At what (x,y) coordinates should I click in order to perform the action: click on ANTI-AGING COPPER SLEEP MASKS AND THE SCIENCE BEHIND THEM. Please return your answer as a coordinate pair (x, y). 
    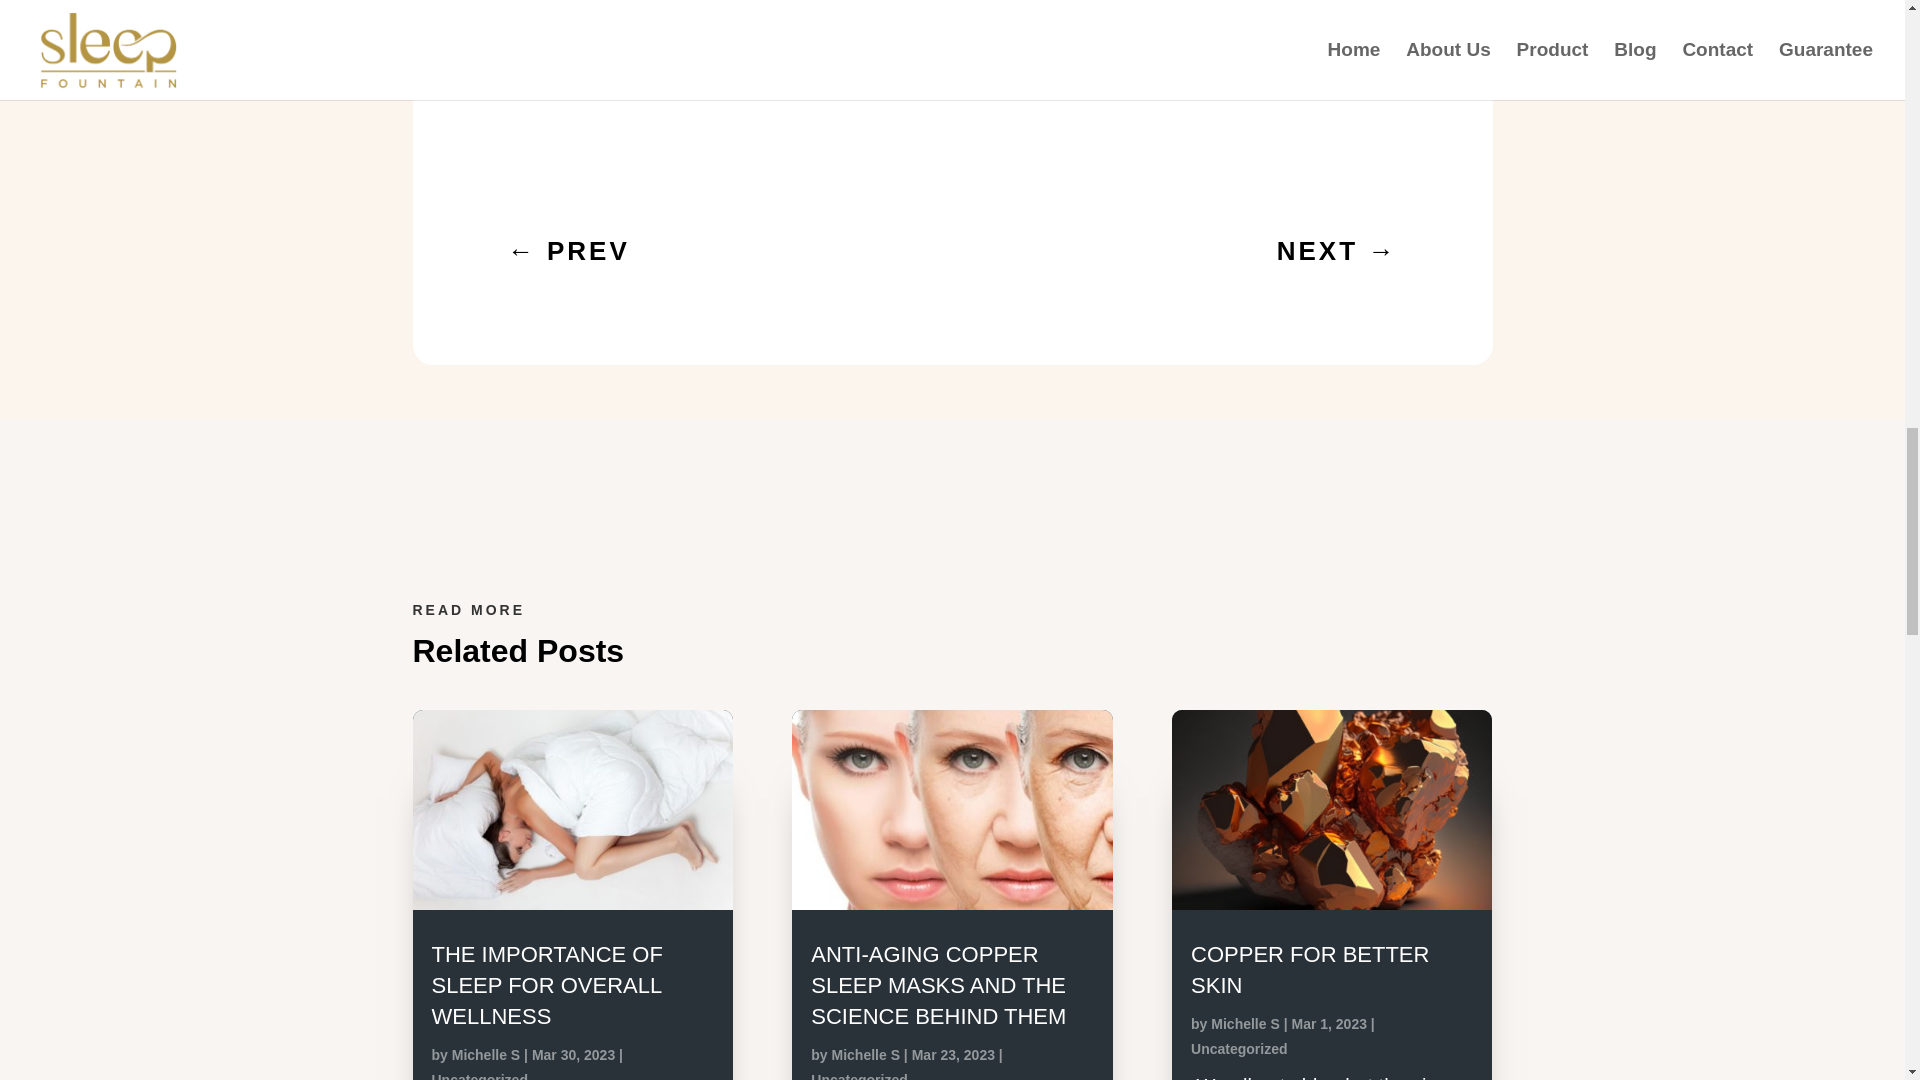
    Looking at the image, I should click on (938, 985).